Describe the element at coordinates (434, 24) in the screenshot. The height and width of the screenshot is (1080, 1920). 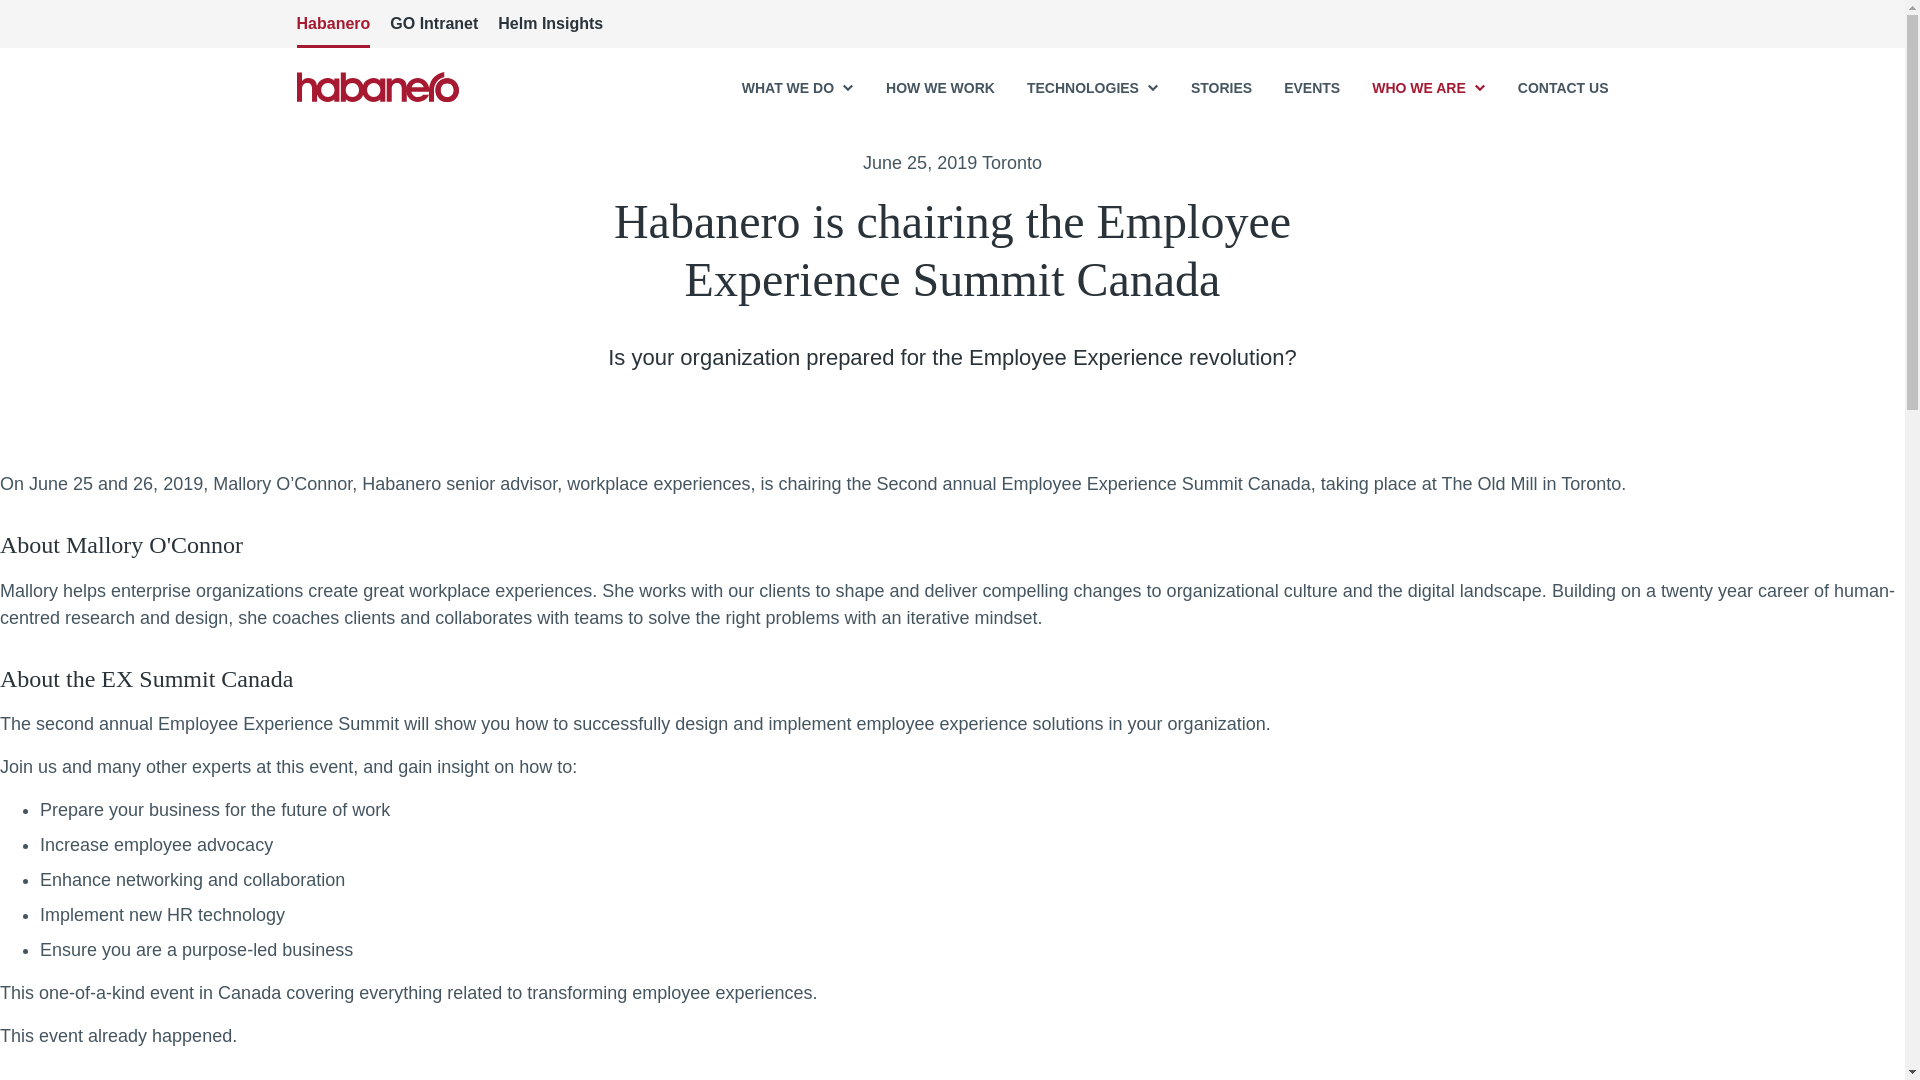
I see `GO Intranet` at that location.